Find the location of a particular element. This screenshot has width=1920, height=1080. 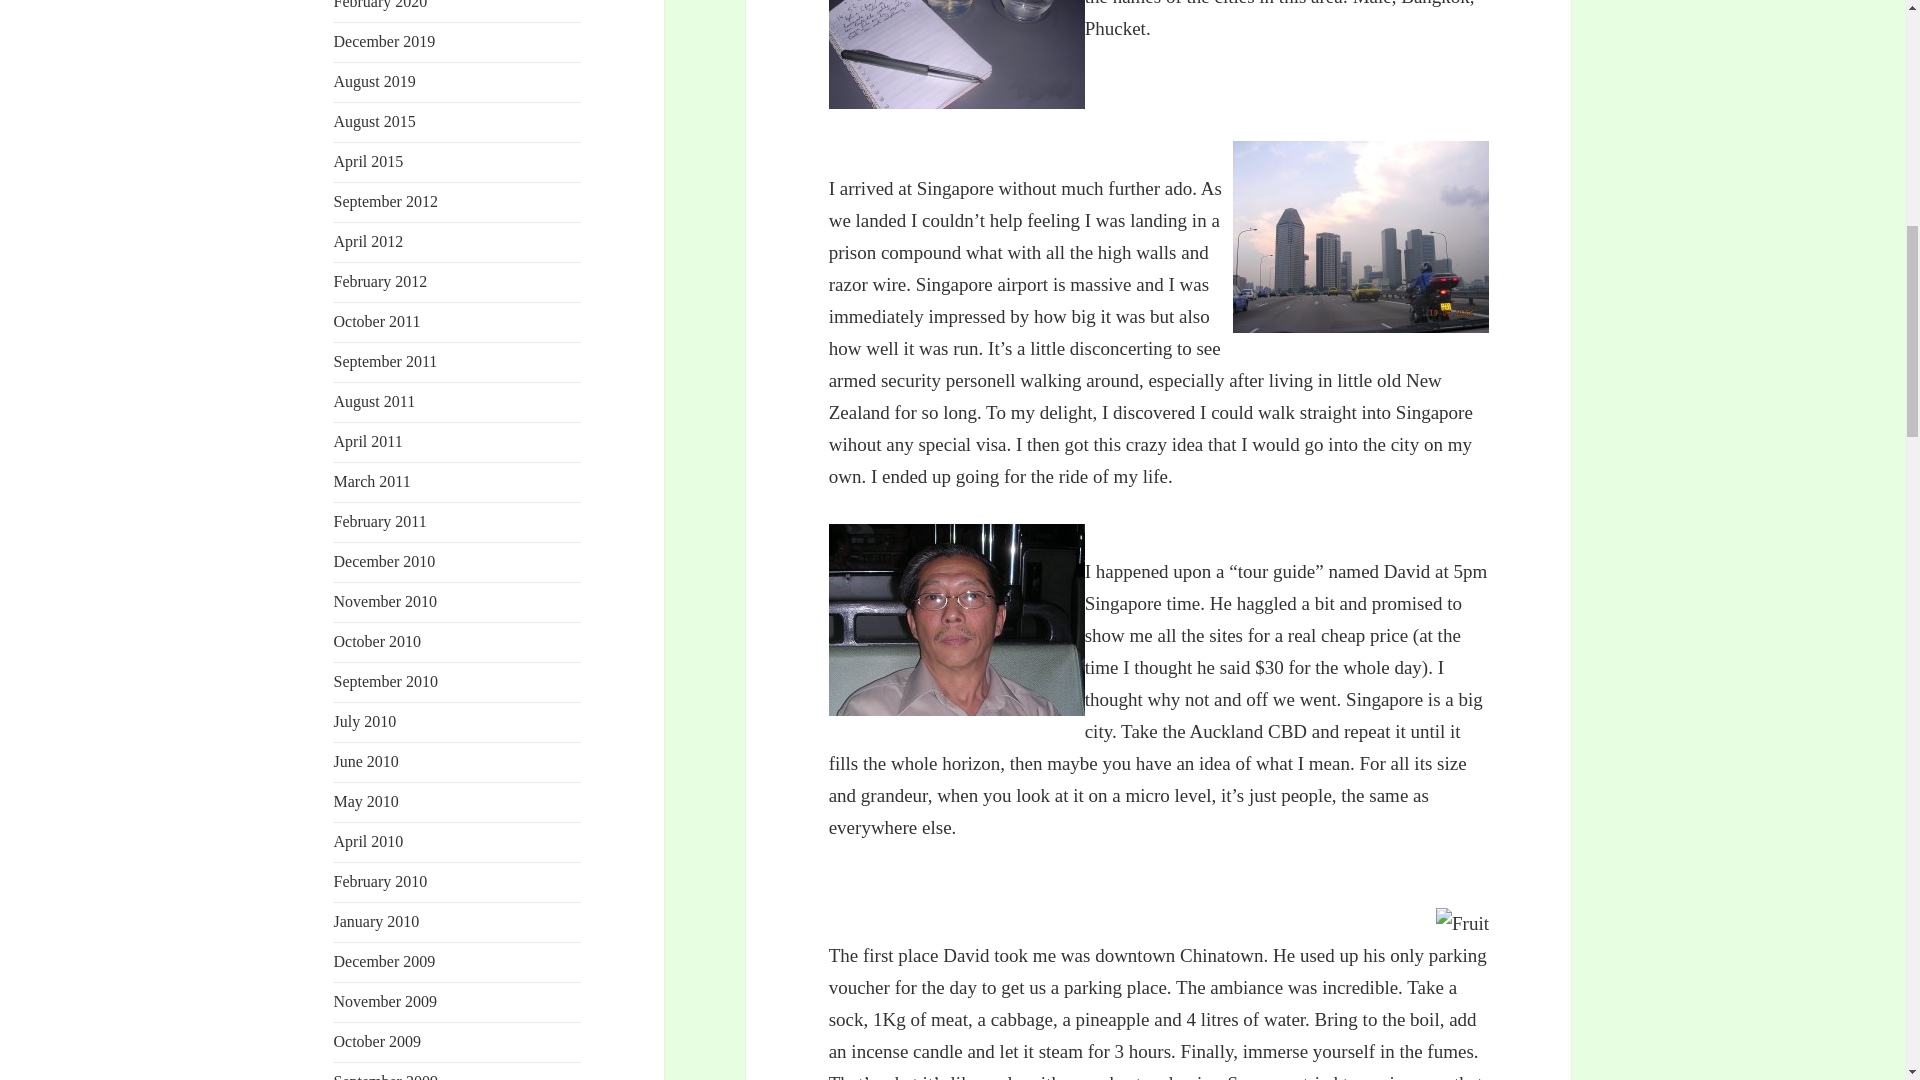

March 2011 is located at coordinates (372, 482).